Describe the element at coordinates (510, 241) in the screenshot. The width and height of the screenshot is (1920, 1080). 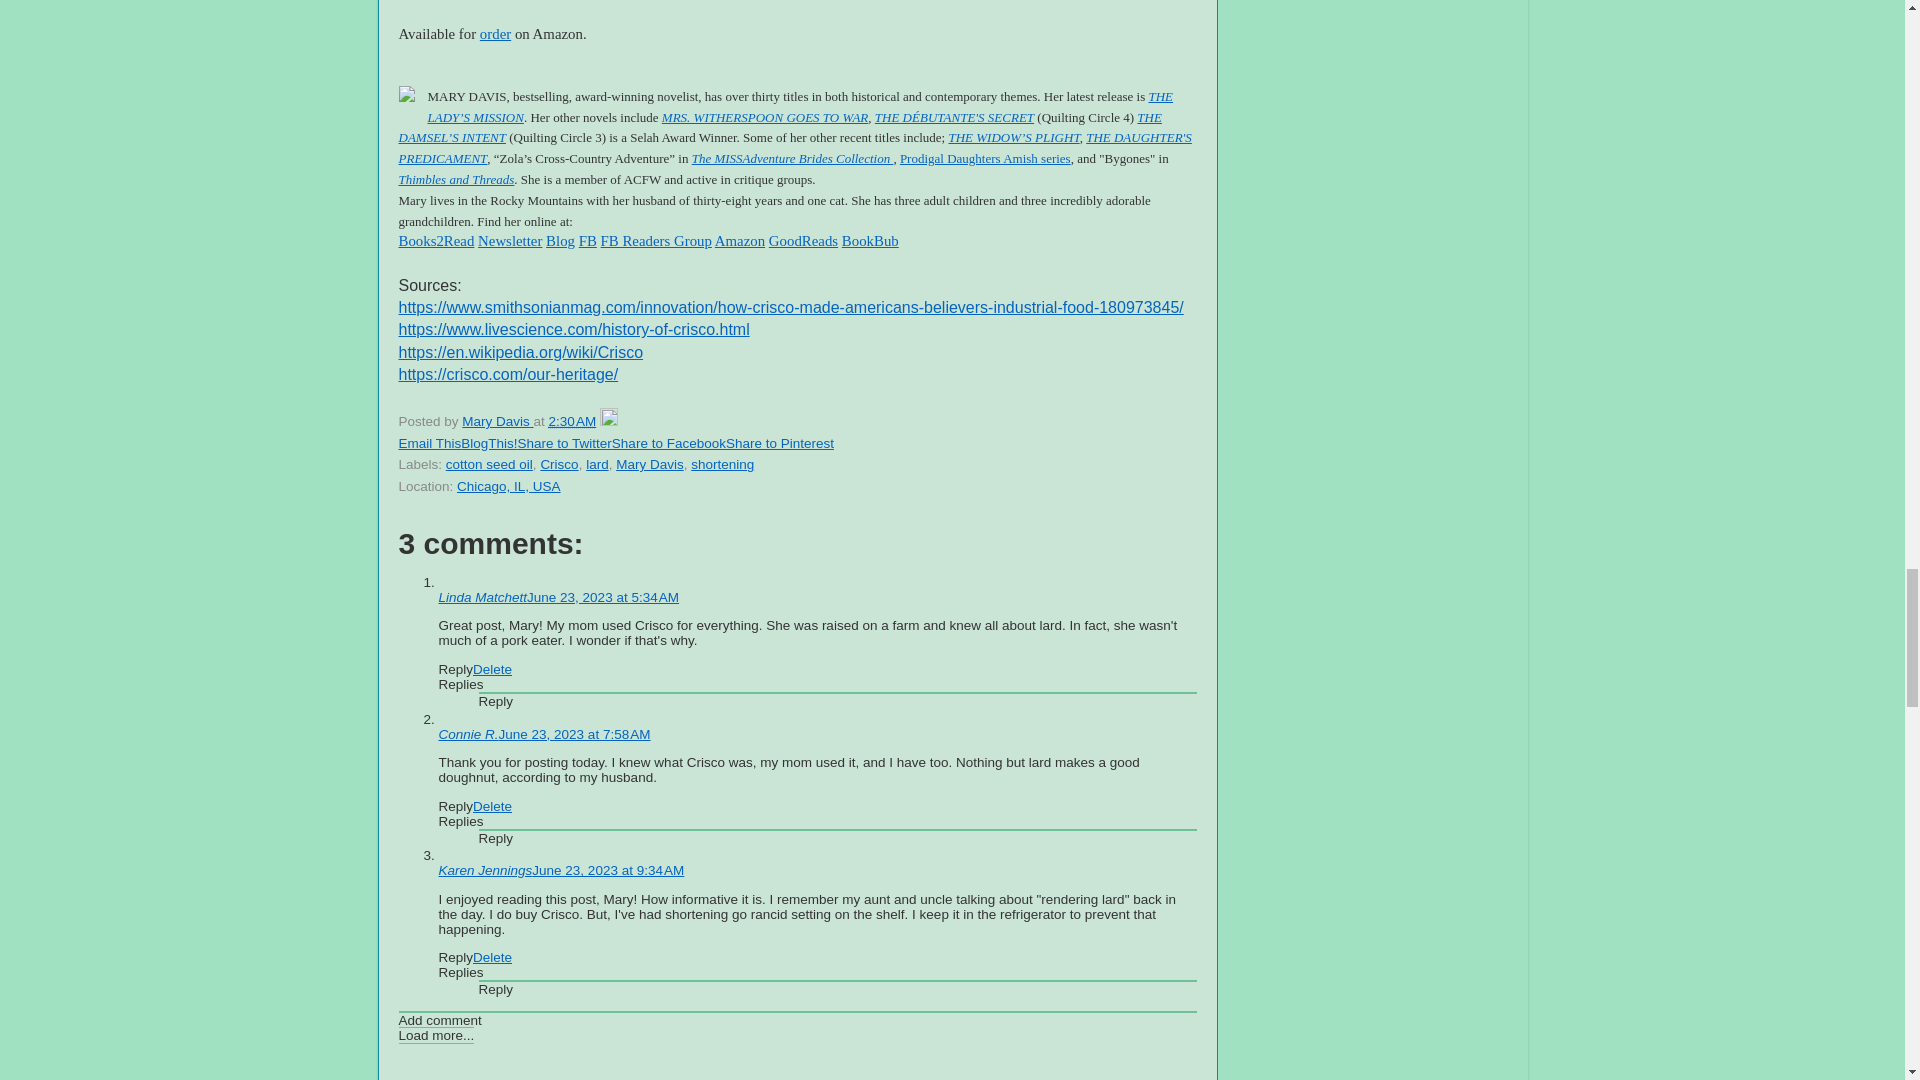
I see `Newsletter` at that location.